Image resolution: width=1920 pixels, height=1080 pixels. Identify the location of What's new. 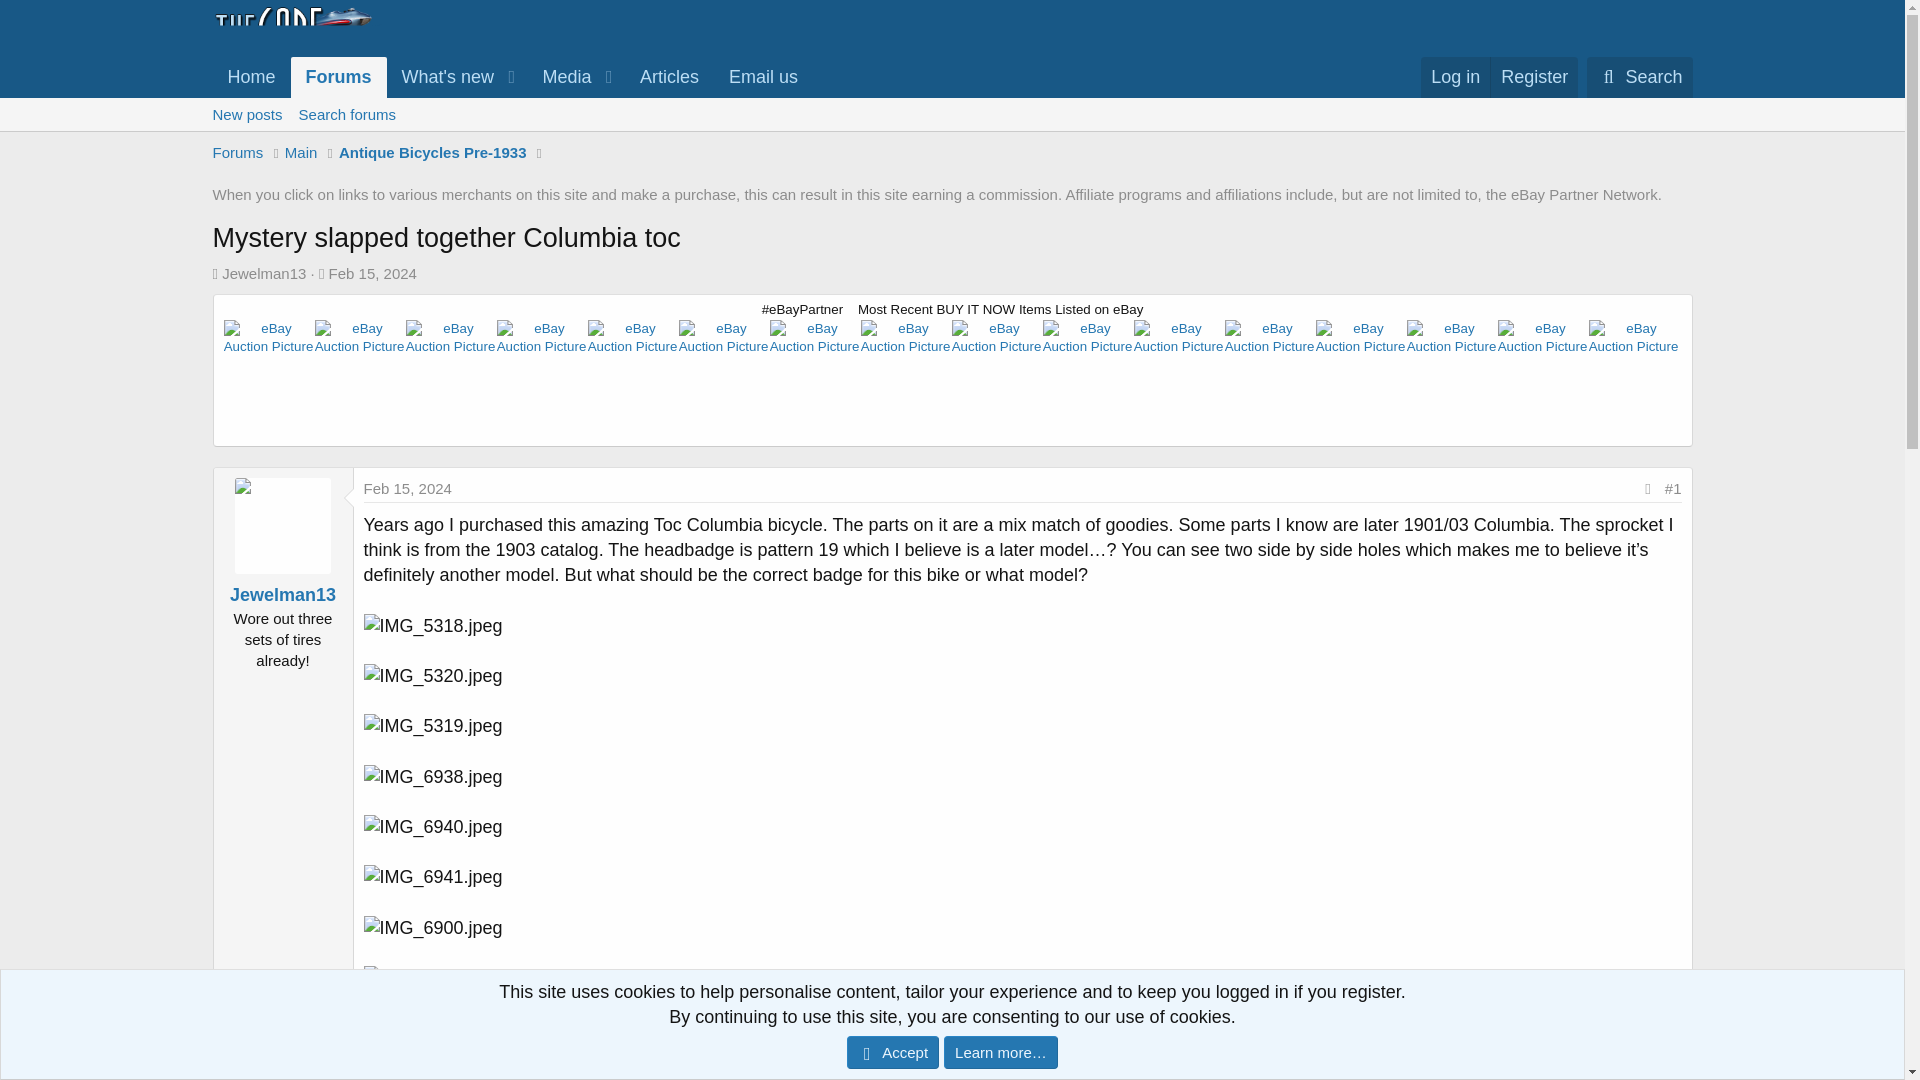
(441, 78).